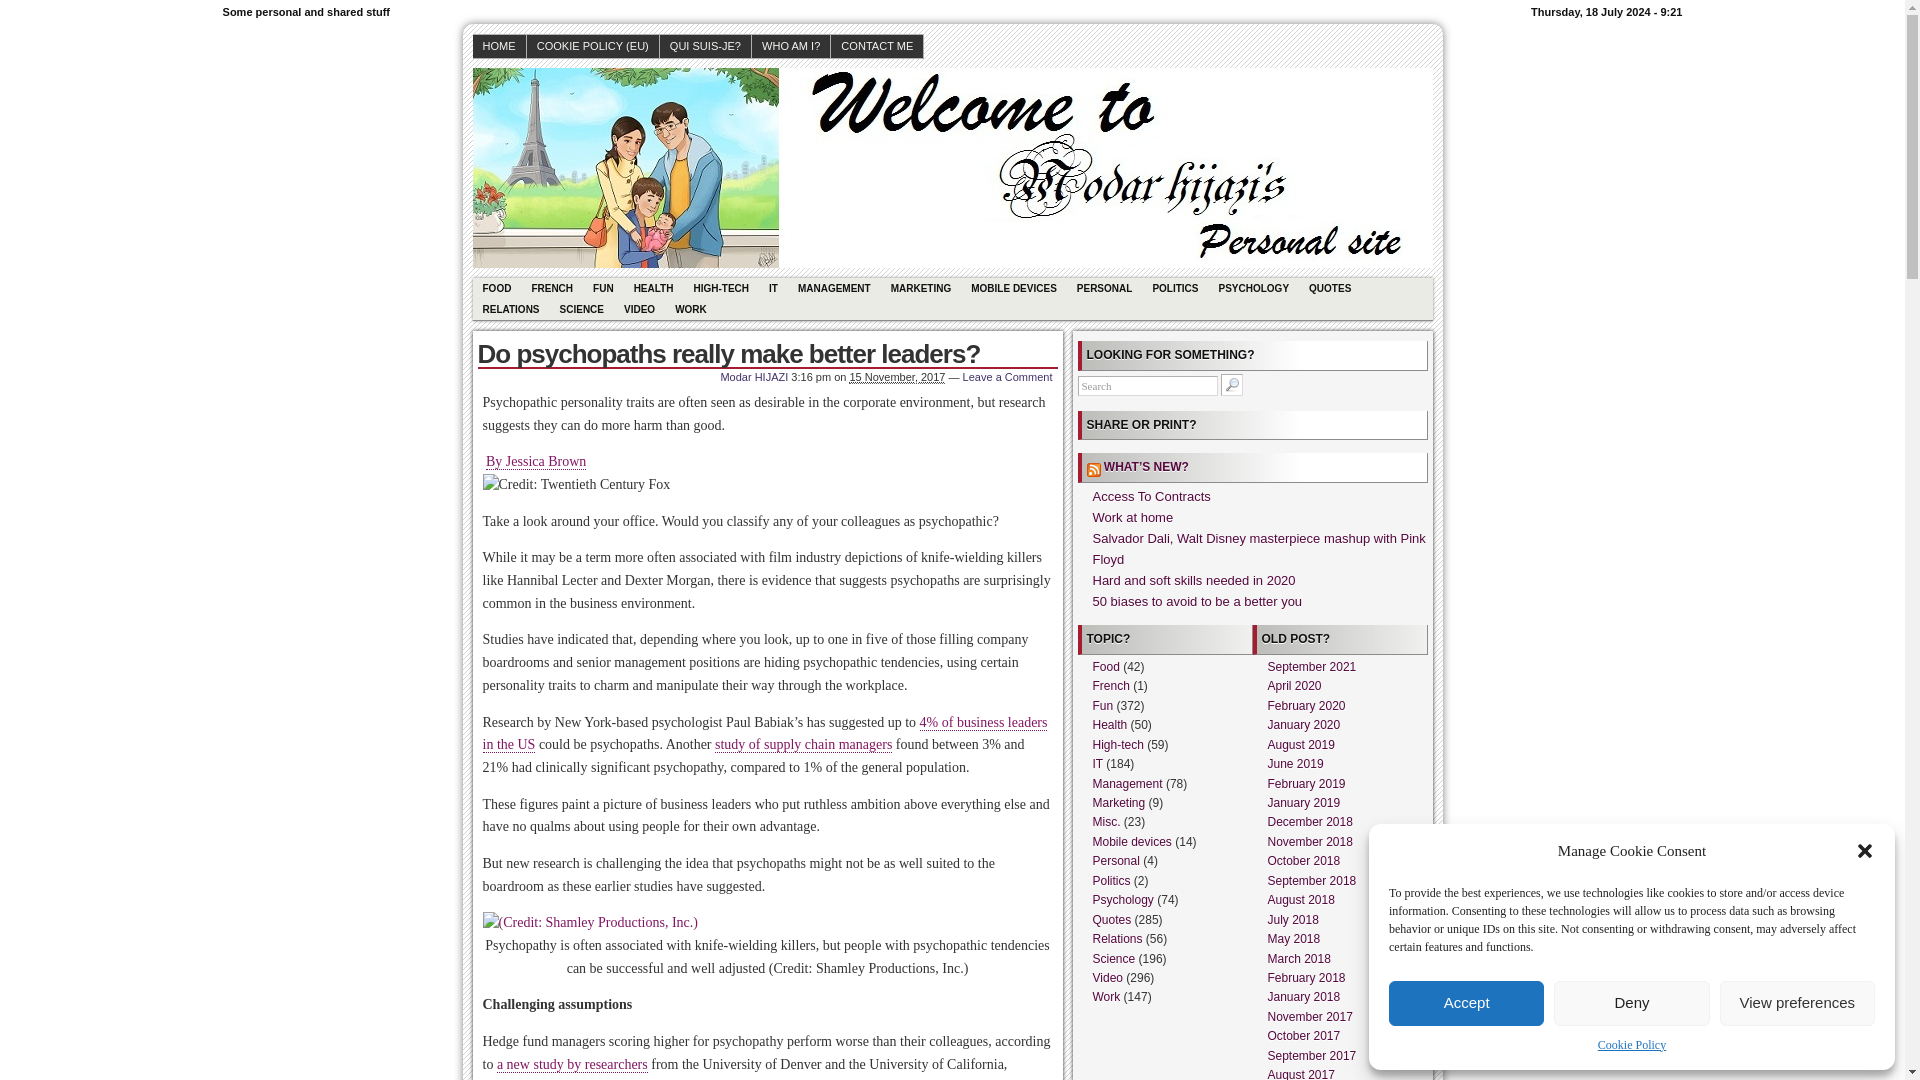 This screenshot has height=1080, width=1920. What do you see at coordinates (706, 46) in the screenshot?
I see `QUI SUIS-JE?` at bounding box center [706, 46].